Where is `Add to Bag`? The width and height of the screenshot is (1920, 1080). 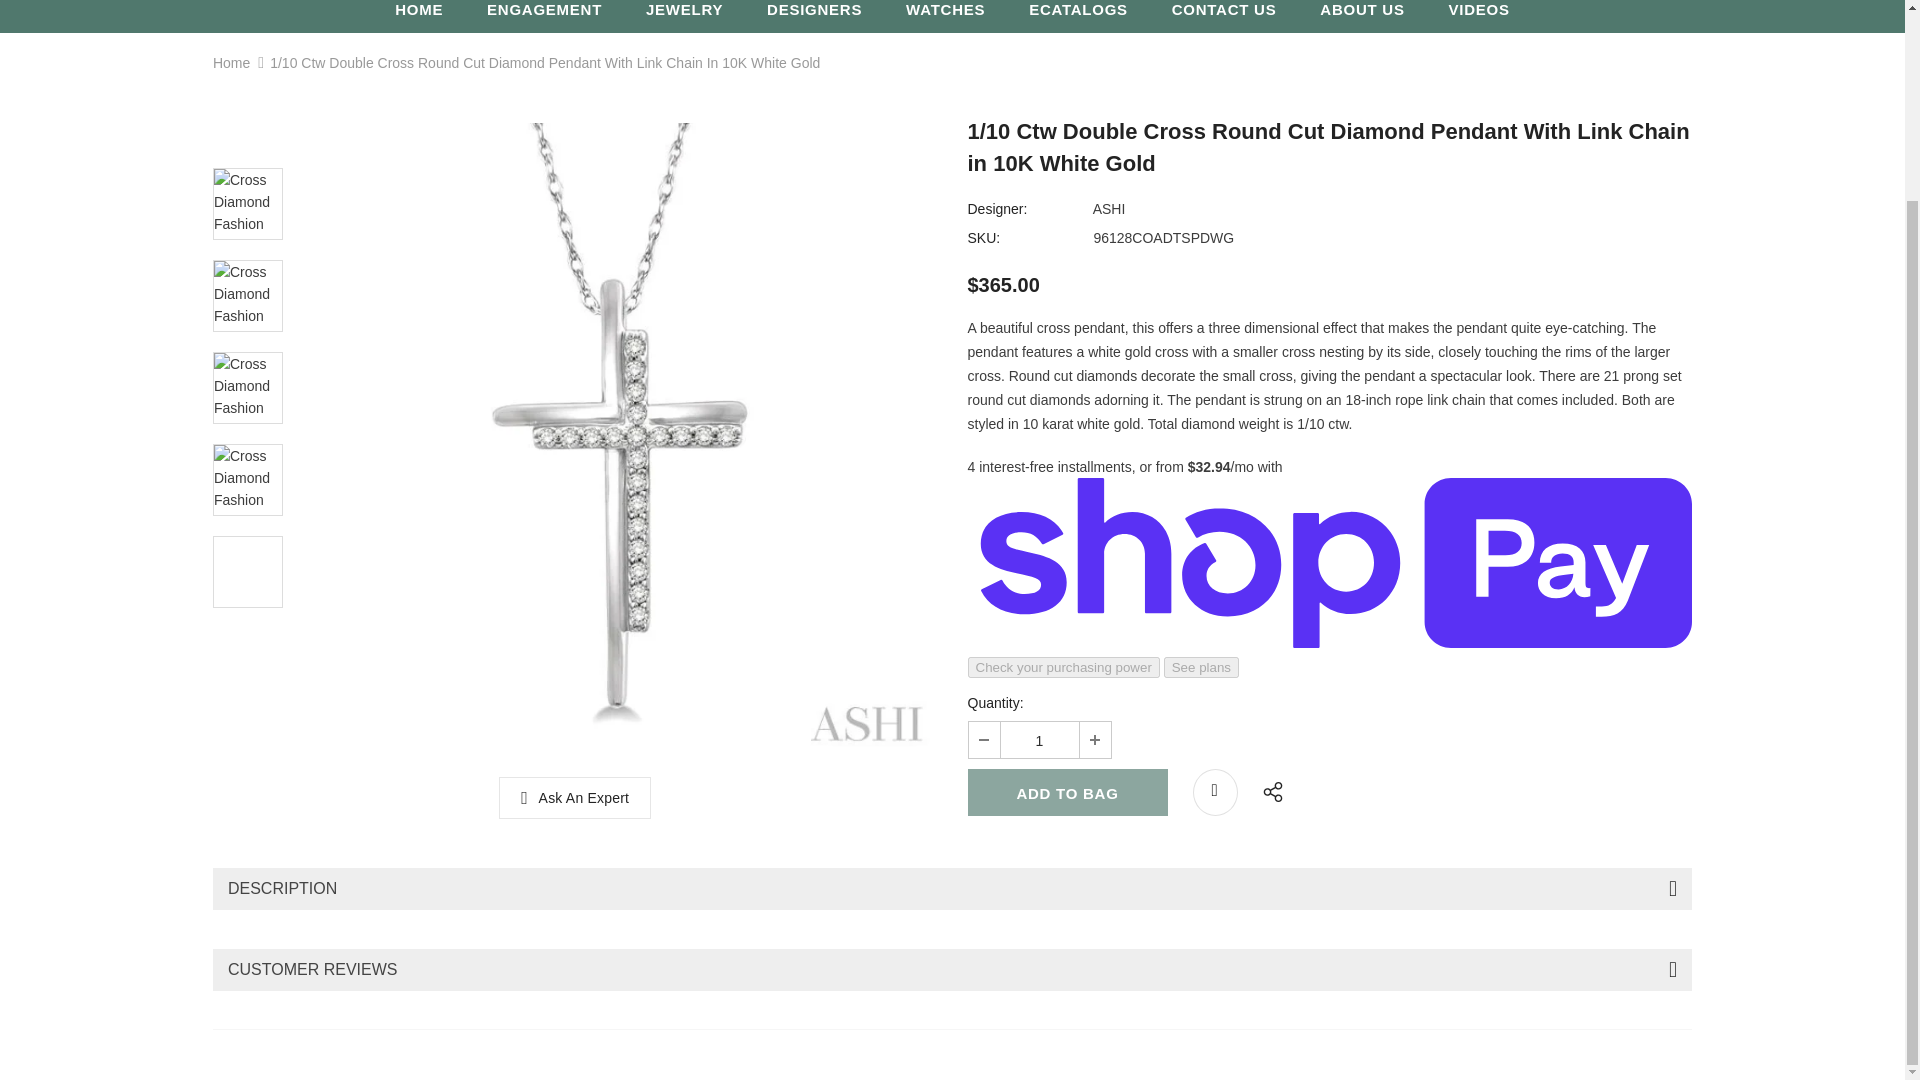
Add to Bag is located at coordinates (1067, 792).